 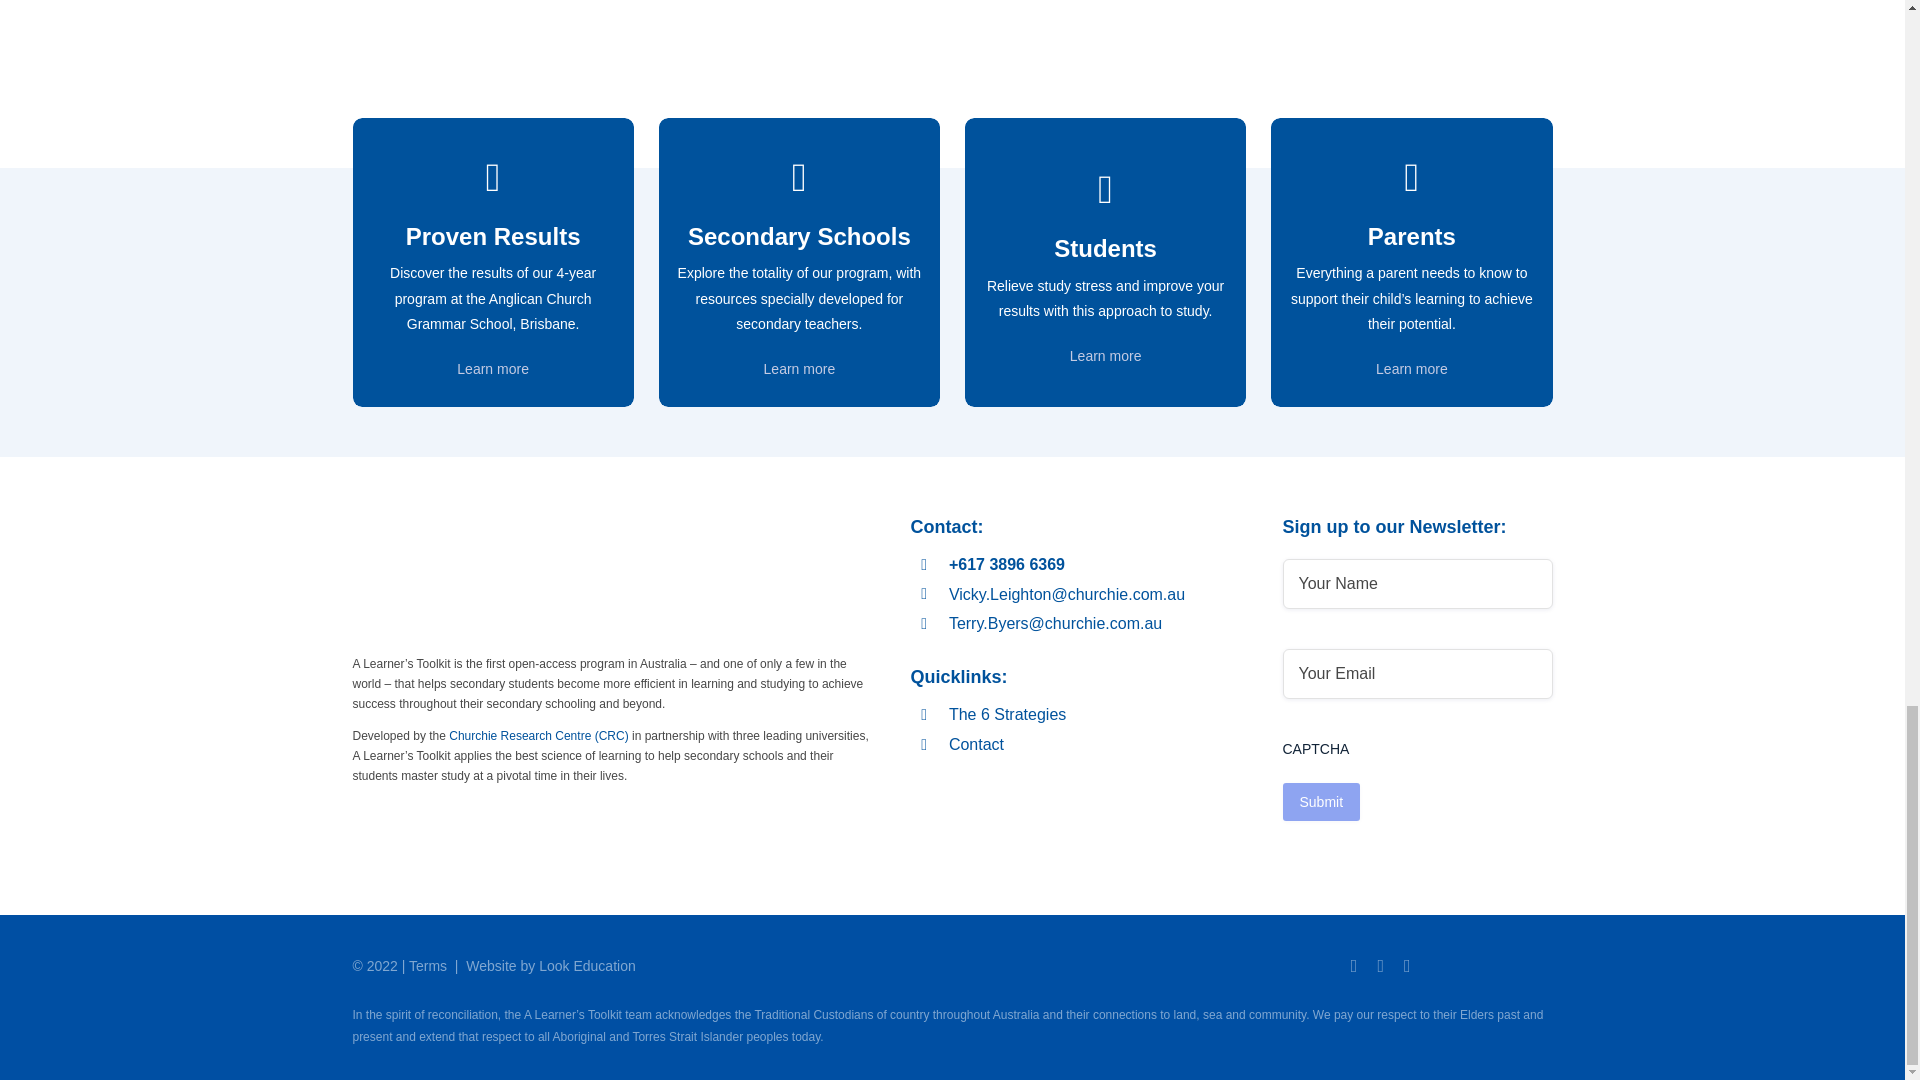 I want to click on Learners-logo, so click(x=441, y=579).